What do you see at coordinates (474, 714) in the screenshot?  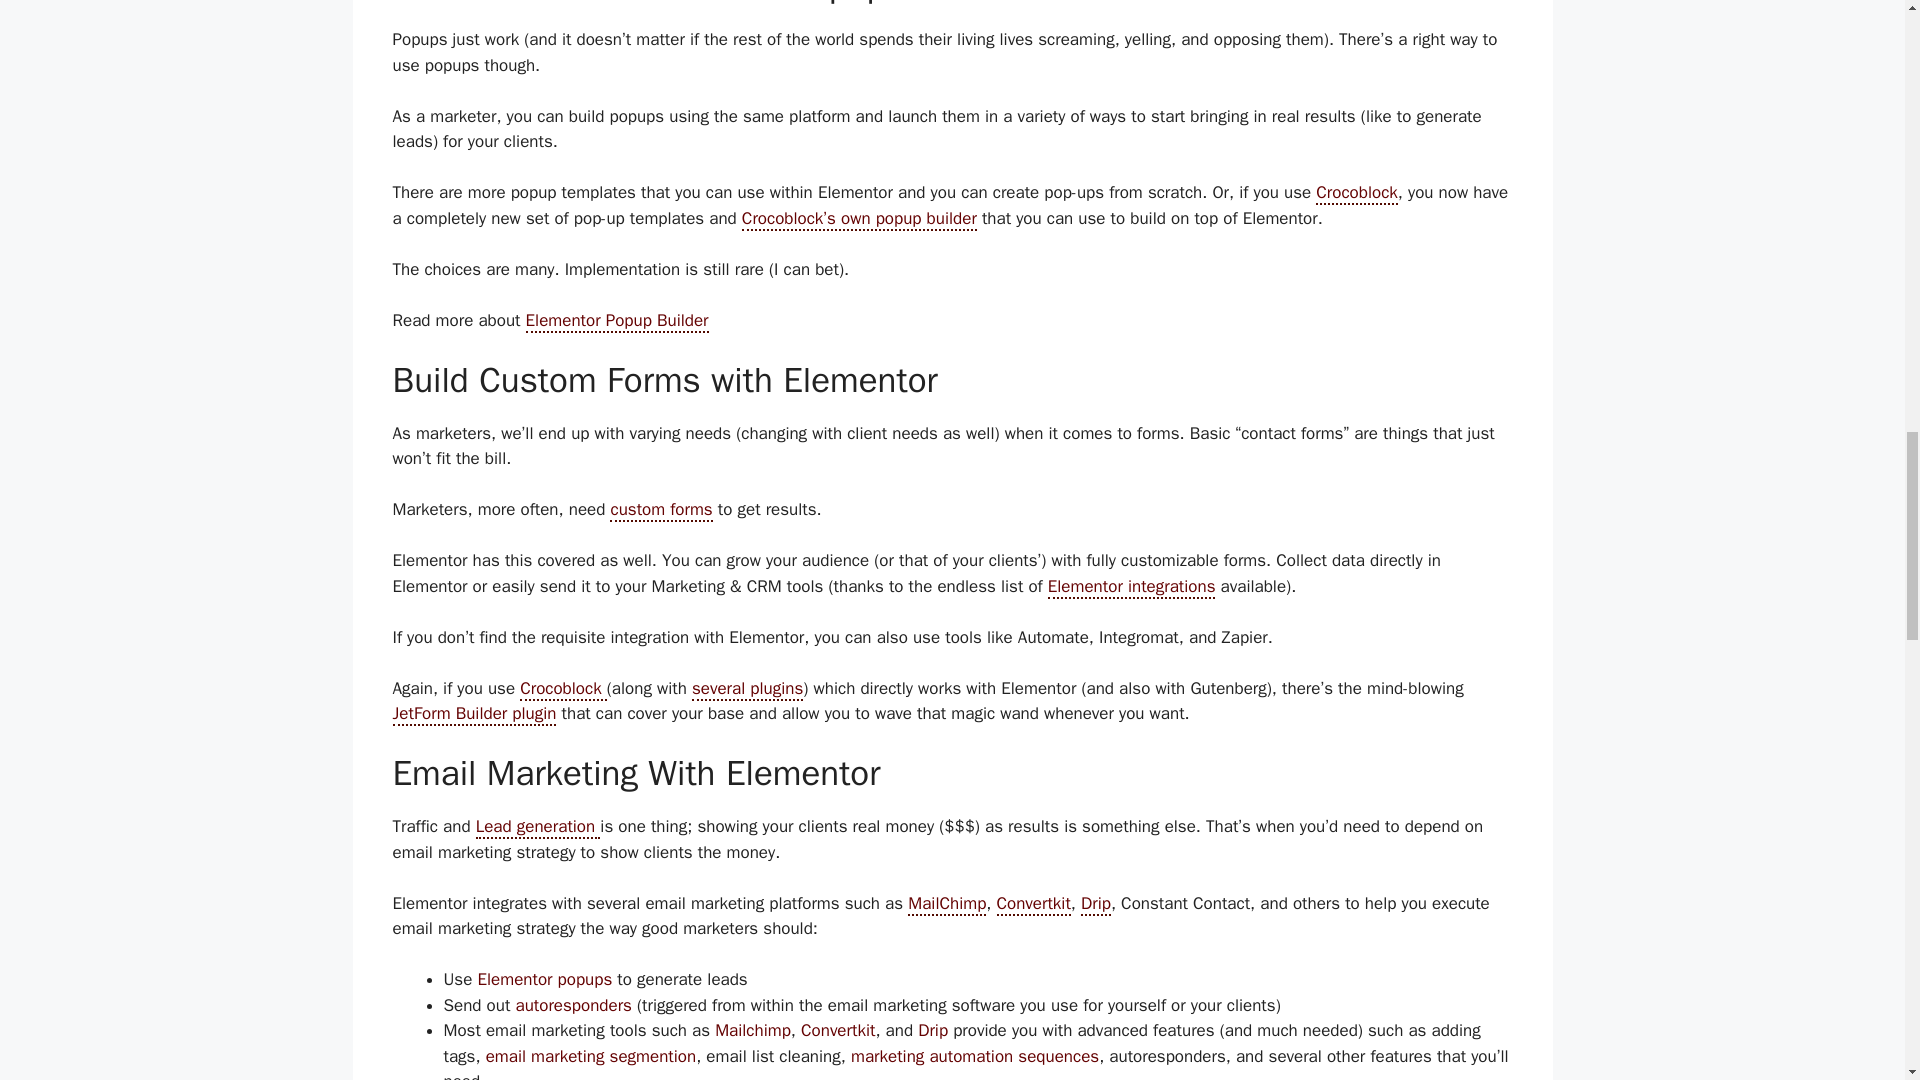 I see `JetForm Builder plugin` at bounding box center [474, 714].